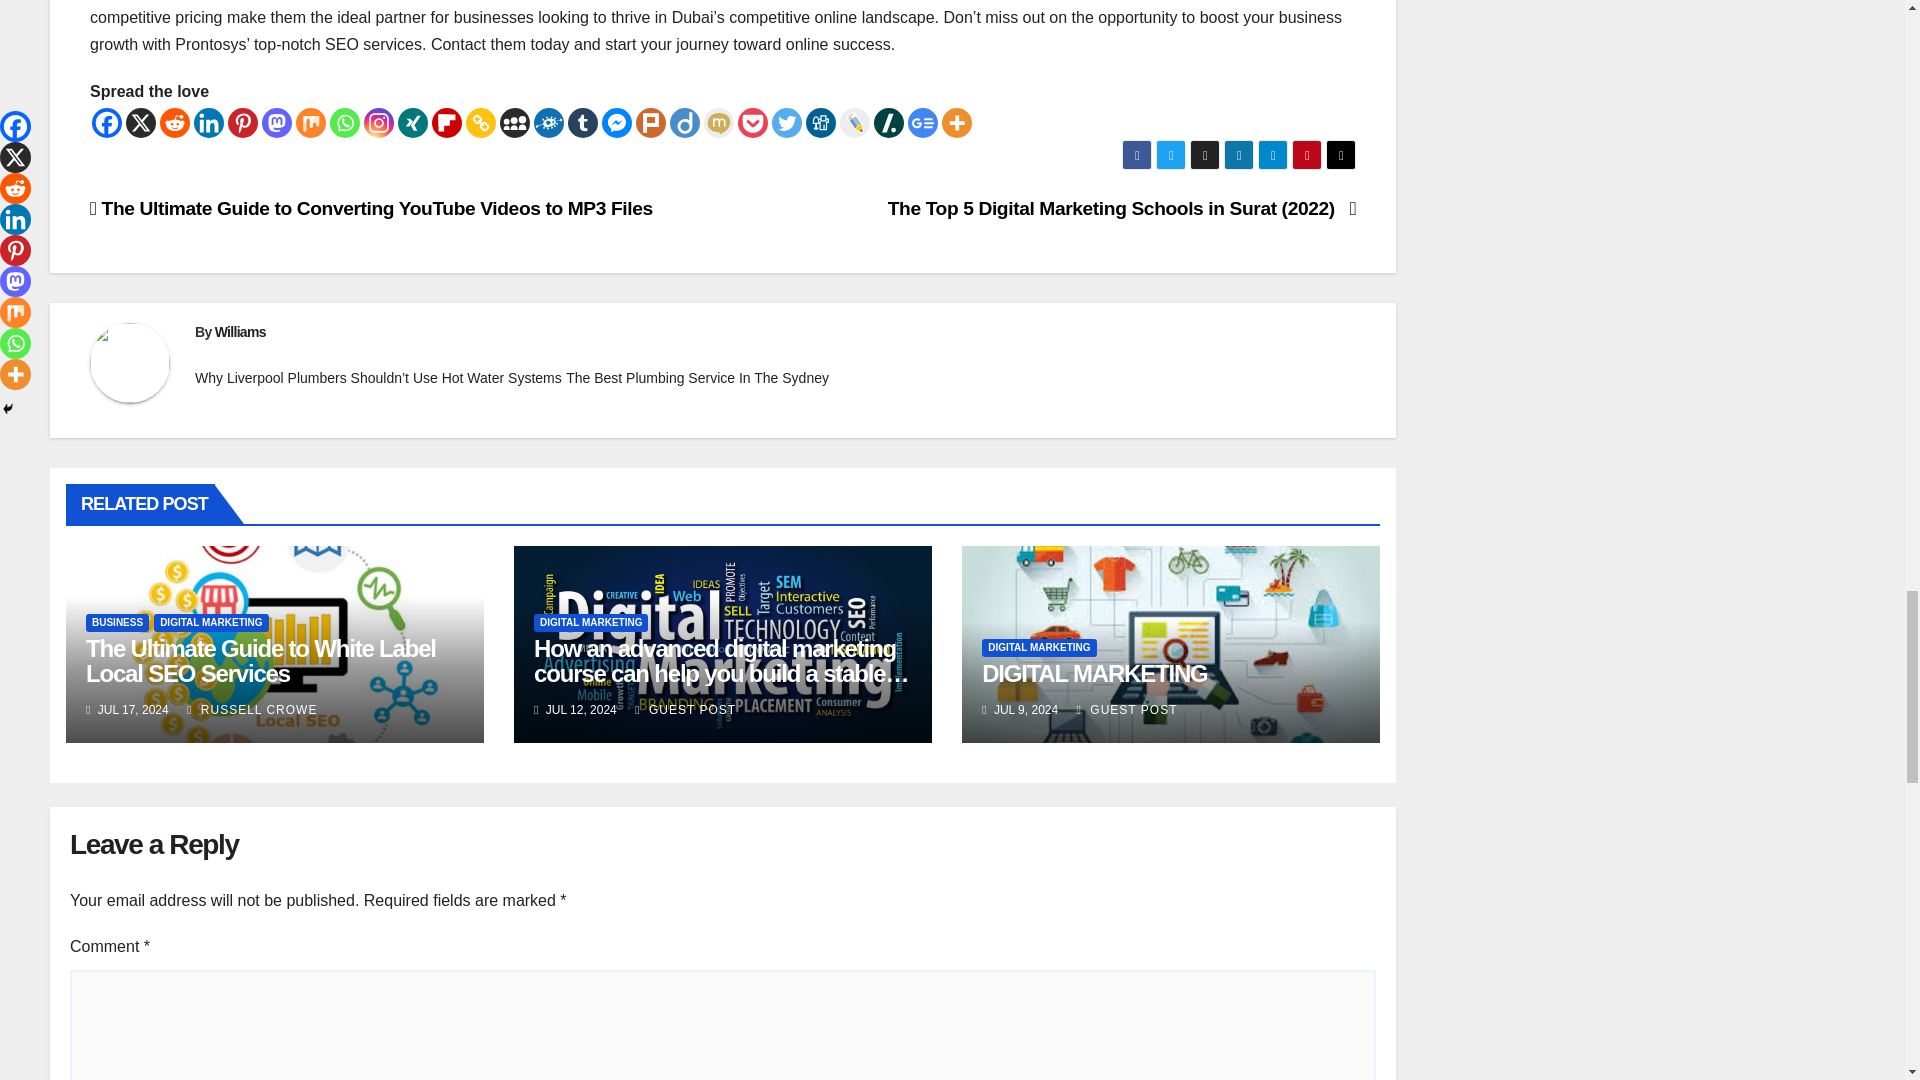 The image size is (1920, 1080). Describe the element at coordinates (174, 123) in the screenshot. I see `Reddit` at that location.